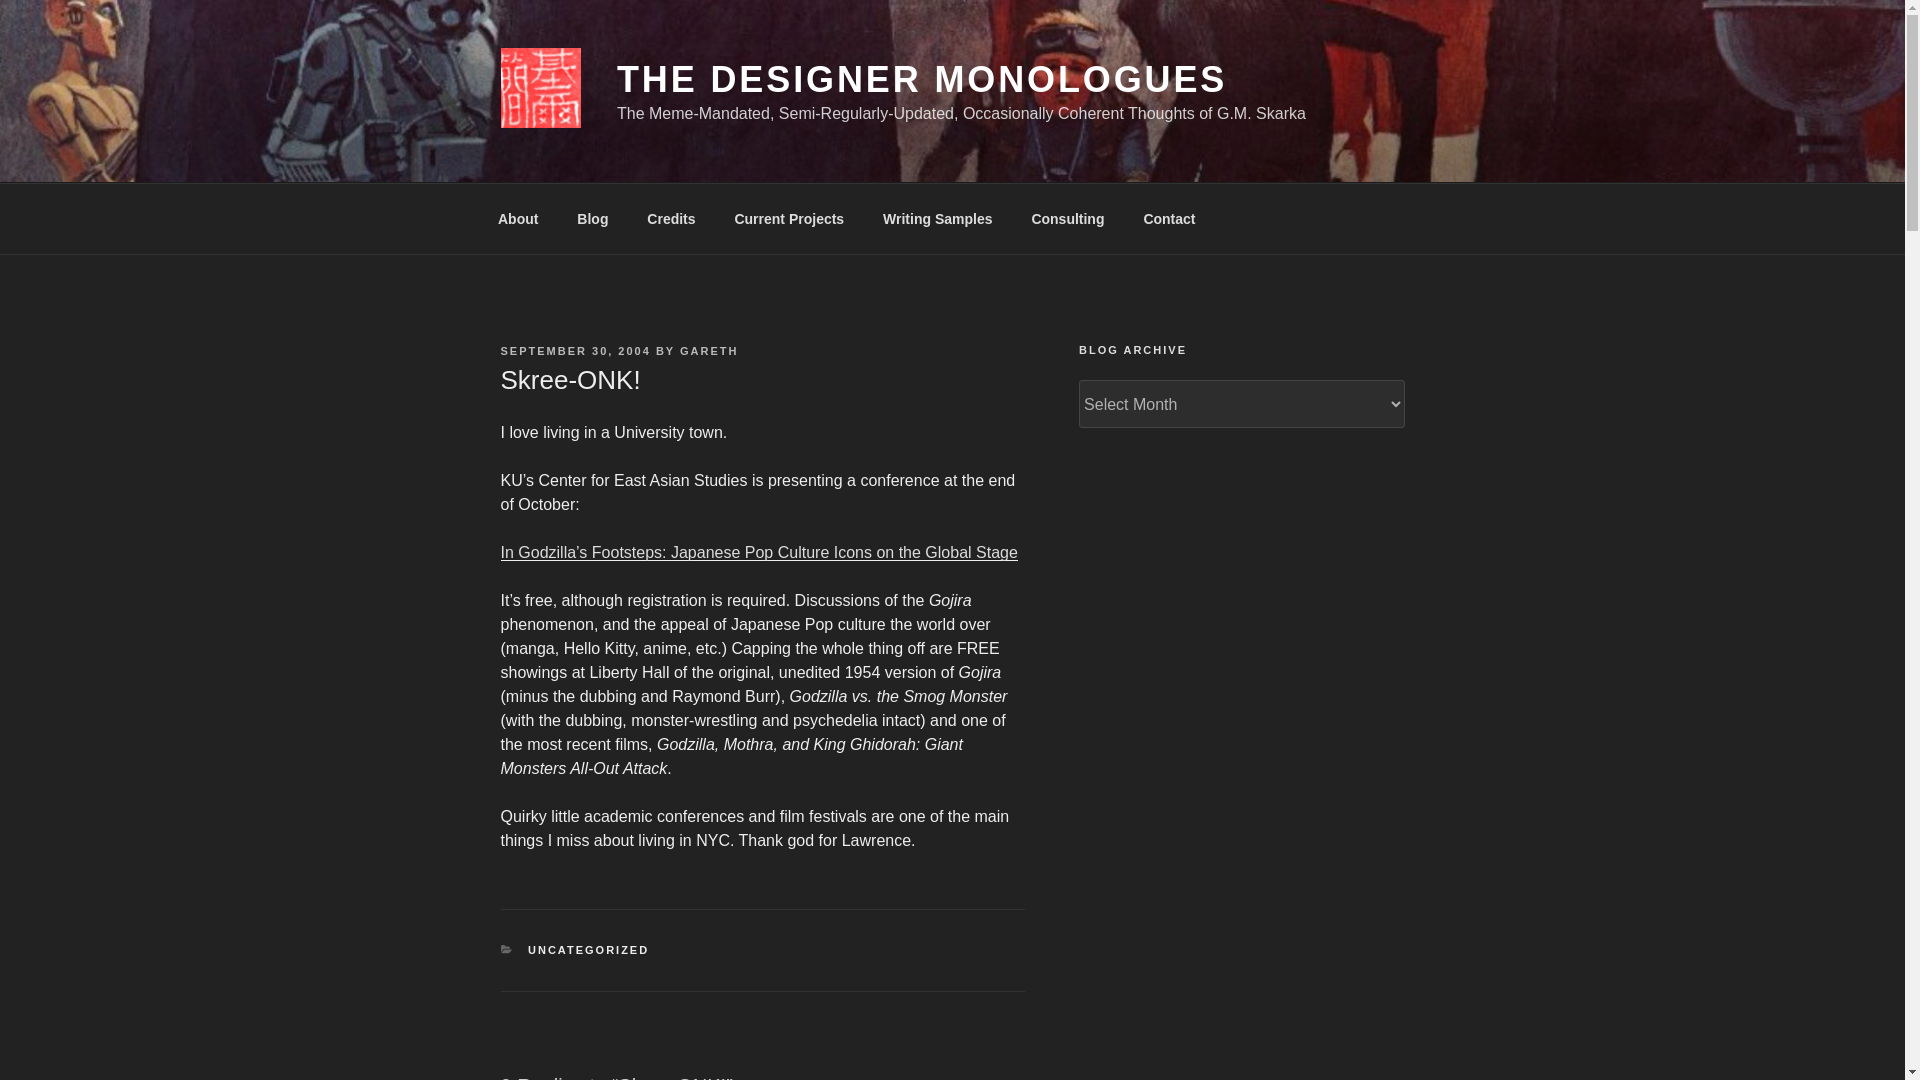  I want to click on Credits, so click(670, 218).